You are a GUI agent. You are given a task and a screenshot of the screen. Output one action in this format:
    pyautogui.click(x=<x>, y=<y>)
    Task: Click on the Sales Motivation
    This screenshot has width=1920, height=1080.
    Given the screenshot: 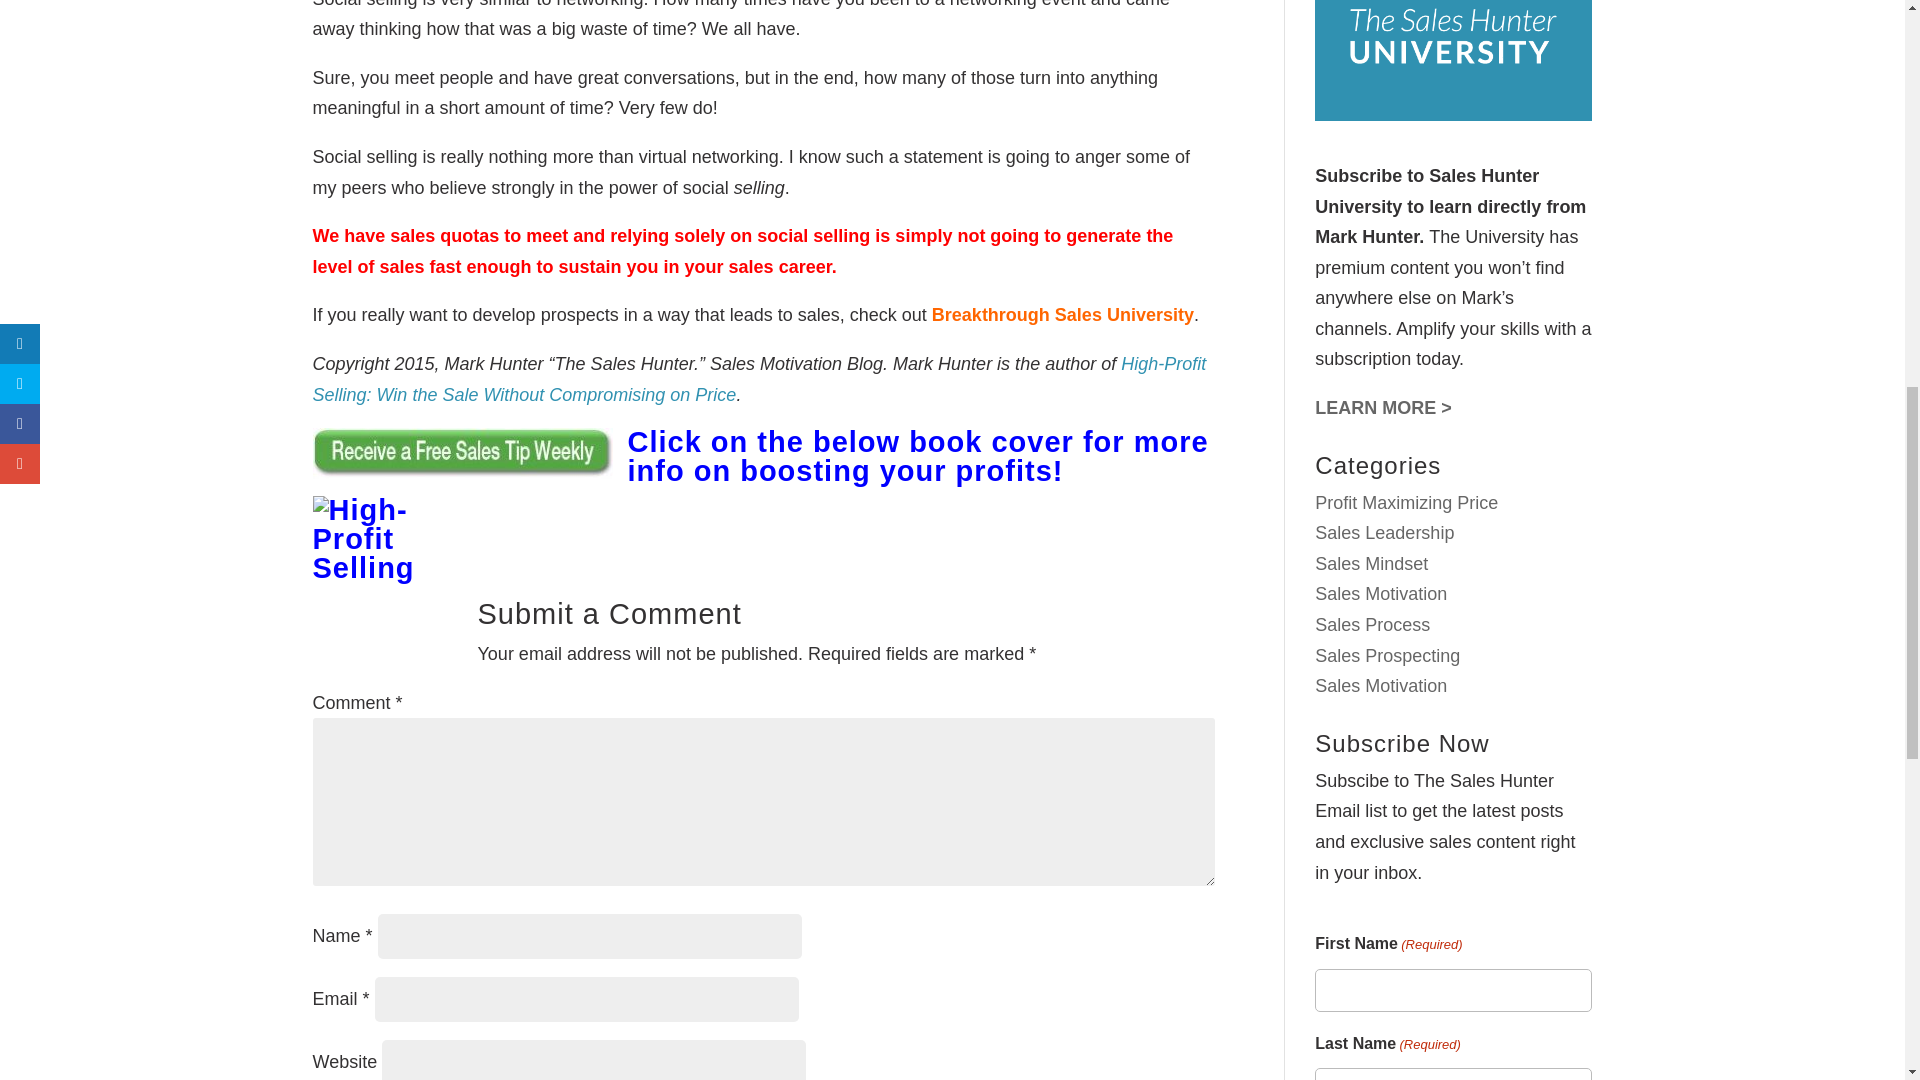 What is the action you would take?
    pyautogui.click(x=1381, y=594)
    